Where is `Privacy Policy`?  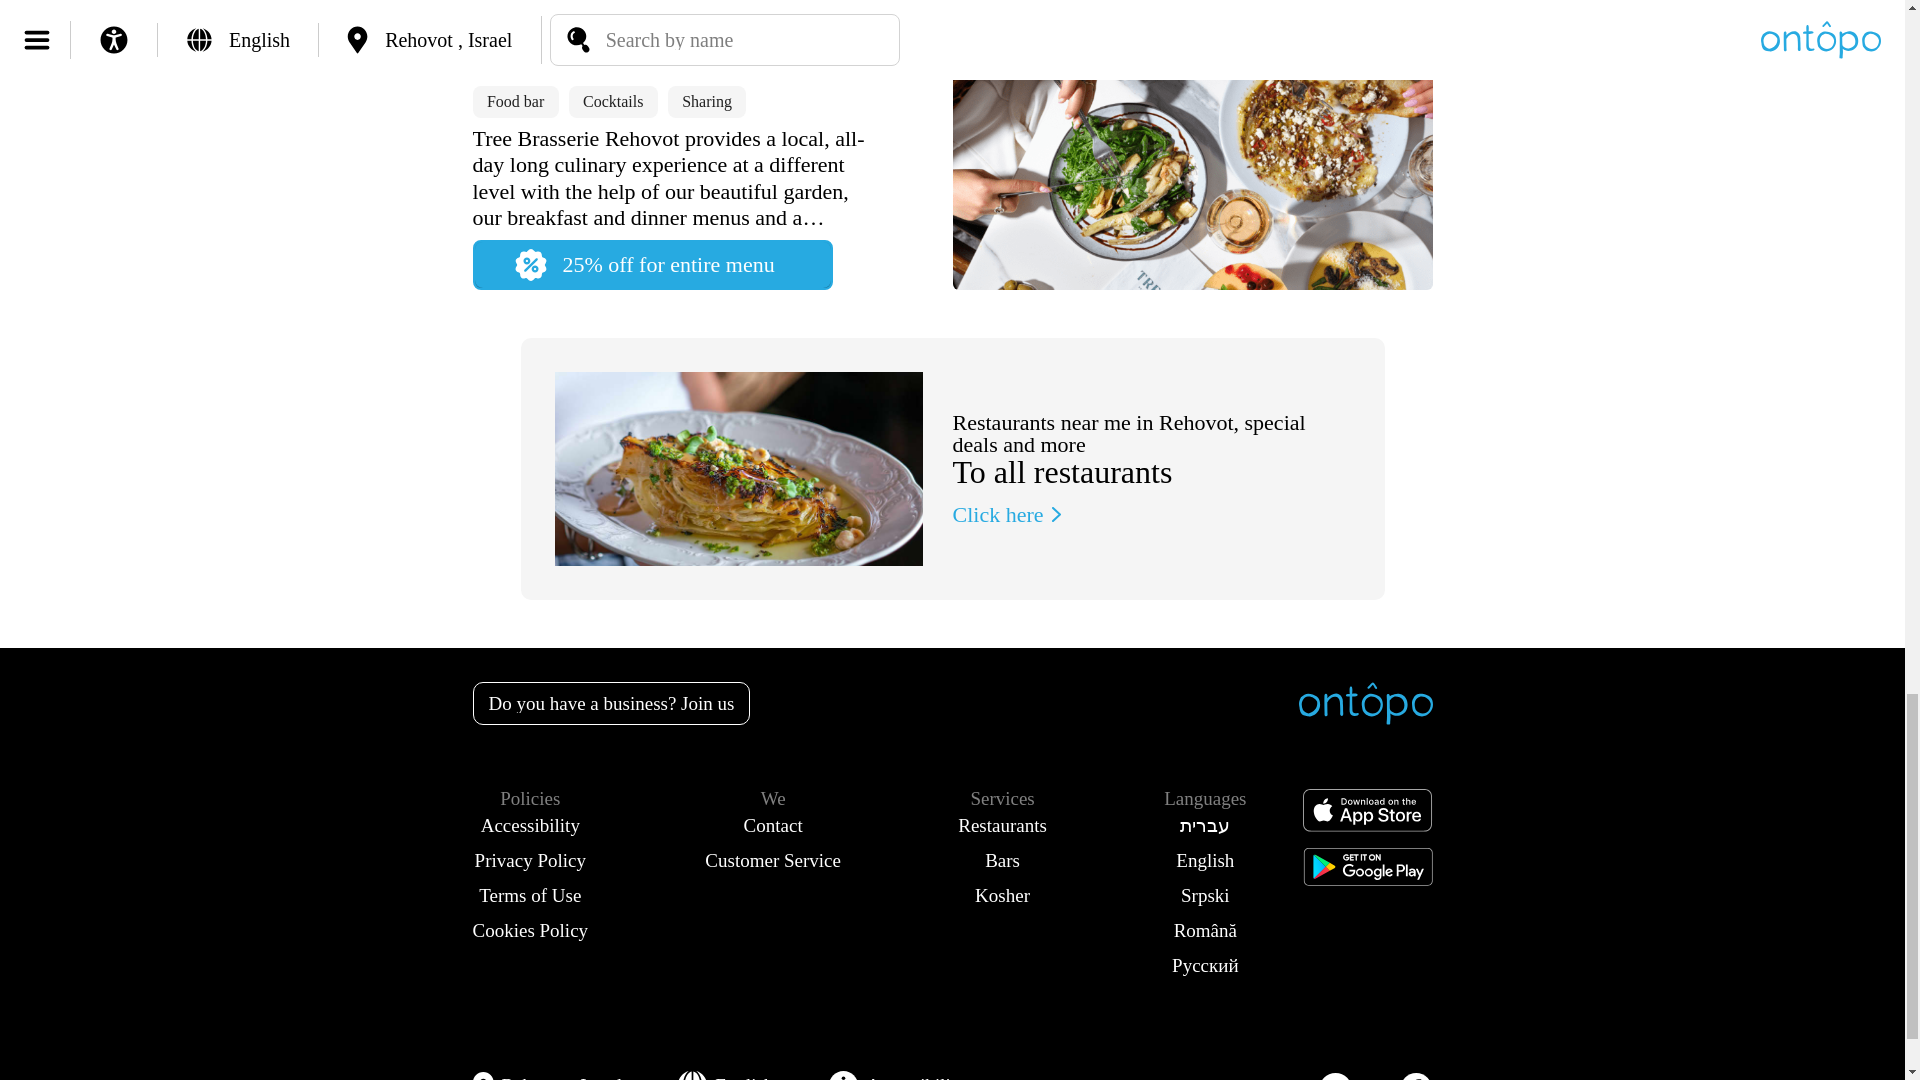
Privacy Policy is located at coordinates (530, 860).